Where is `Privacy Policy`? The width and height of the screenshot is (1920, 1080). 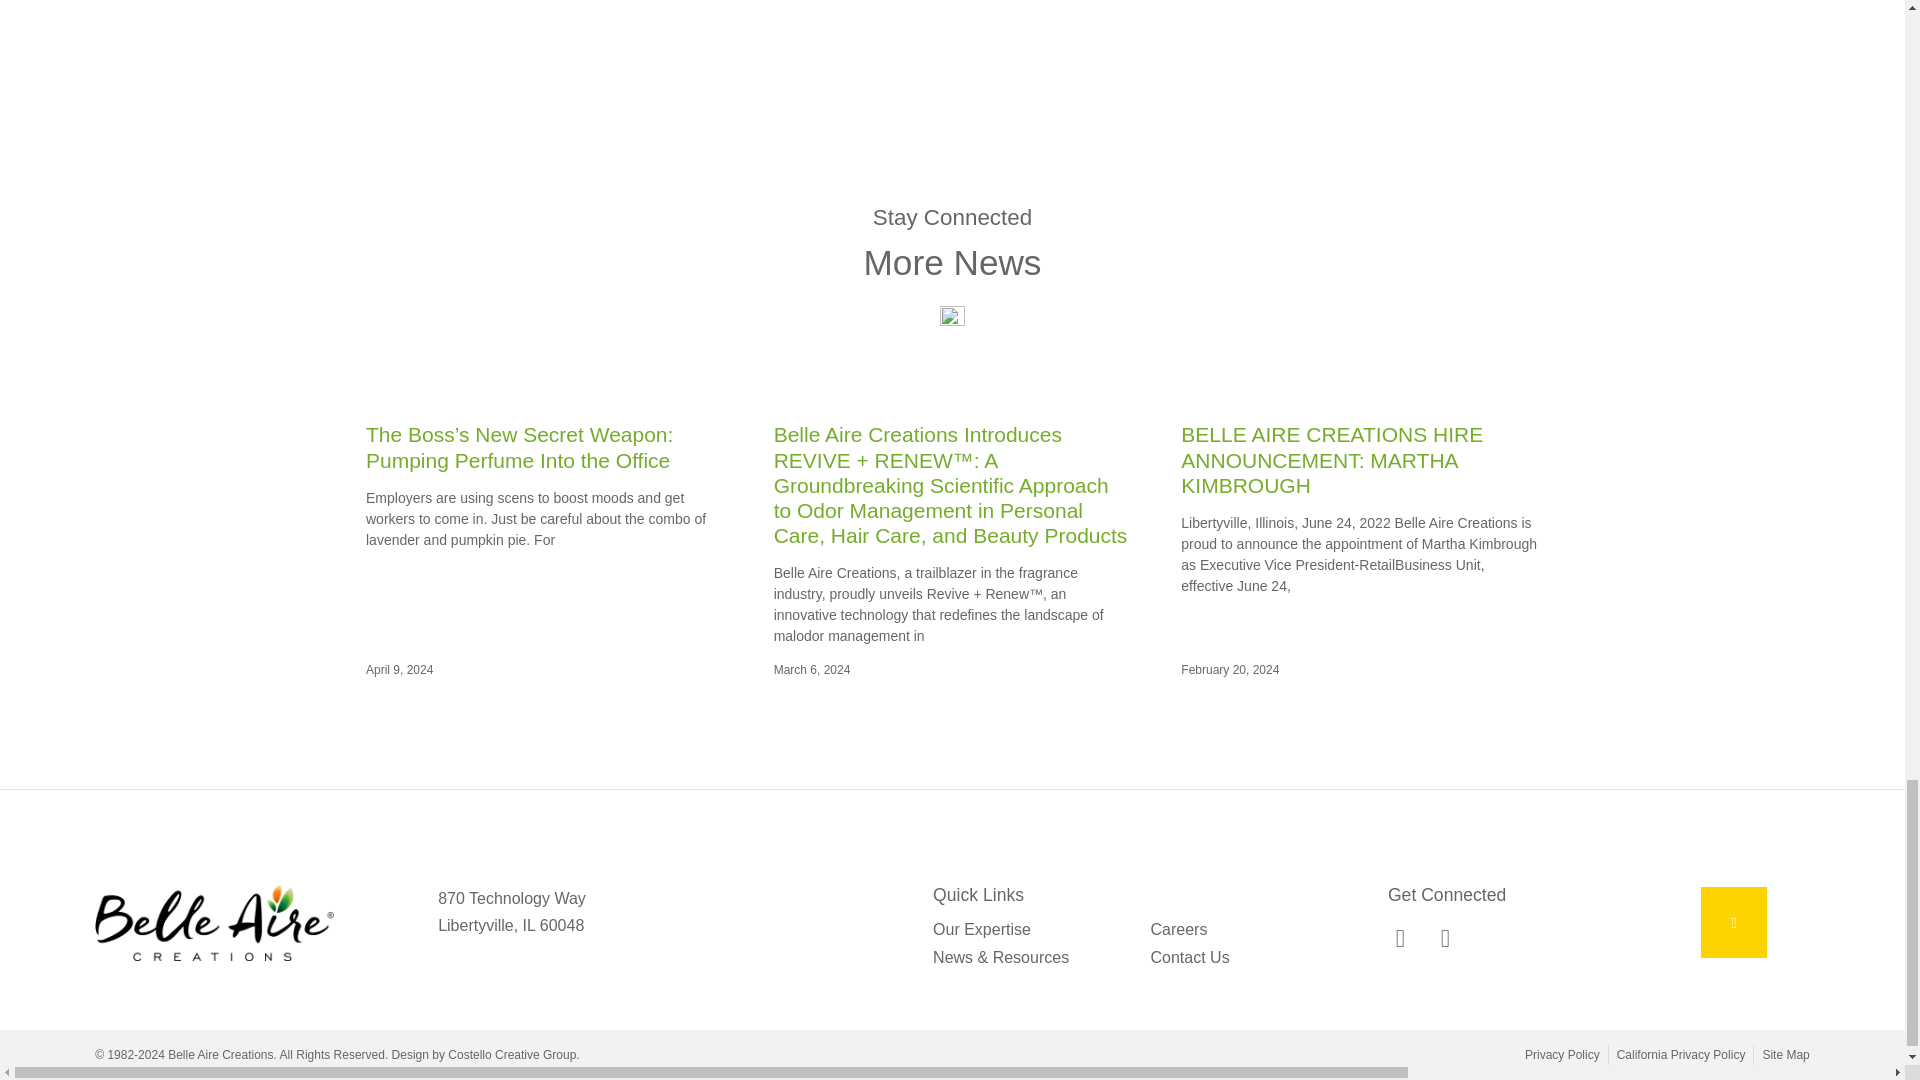 Privacy Policy is located at coordinates (1562, 1054).